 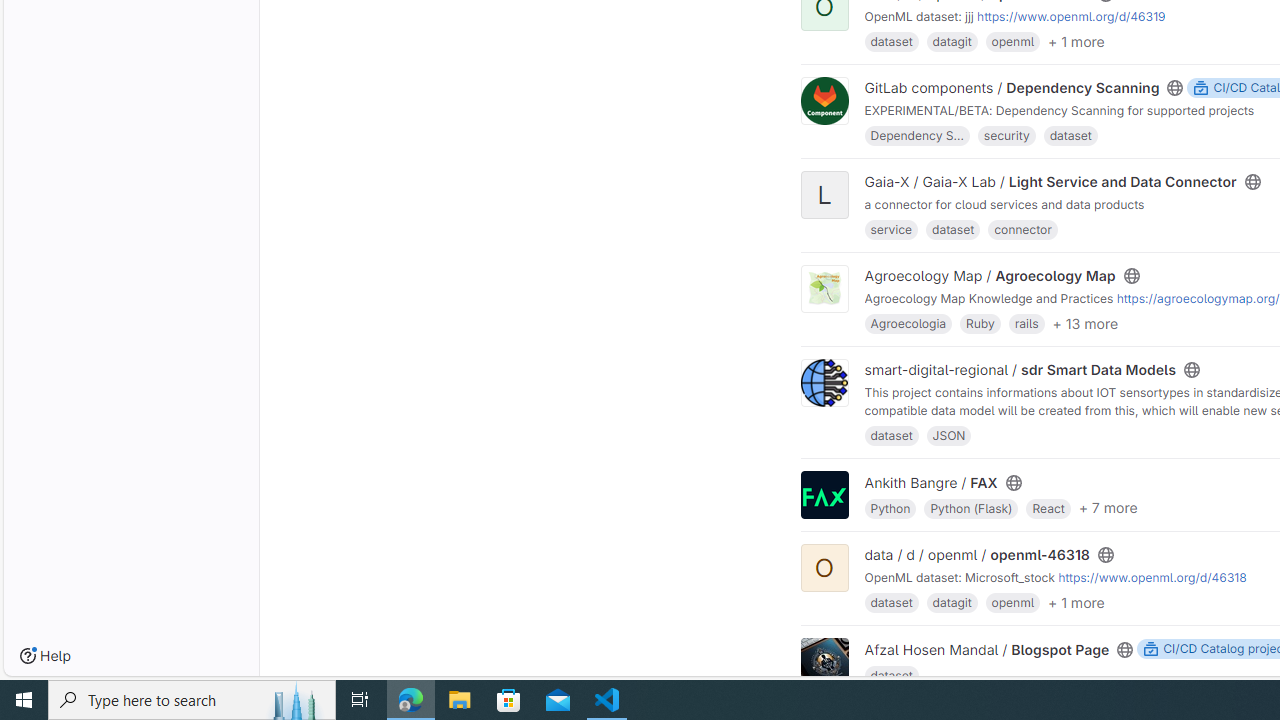 I want to click on https://www.openml.org/d/46319, so click(x=1071, y=16).